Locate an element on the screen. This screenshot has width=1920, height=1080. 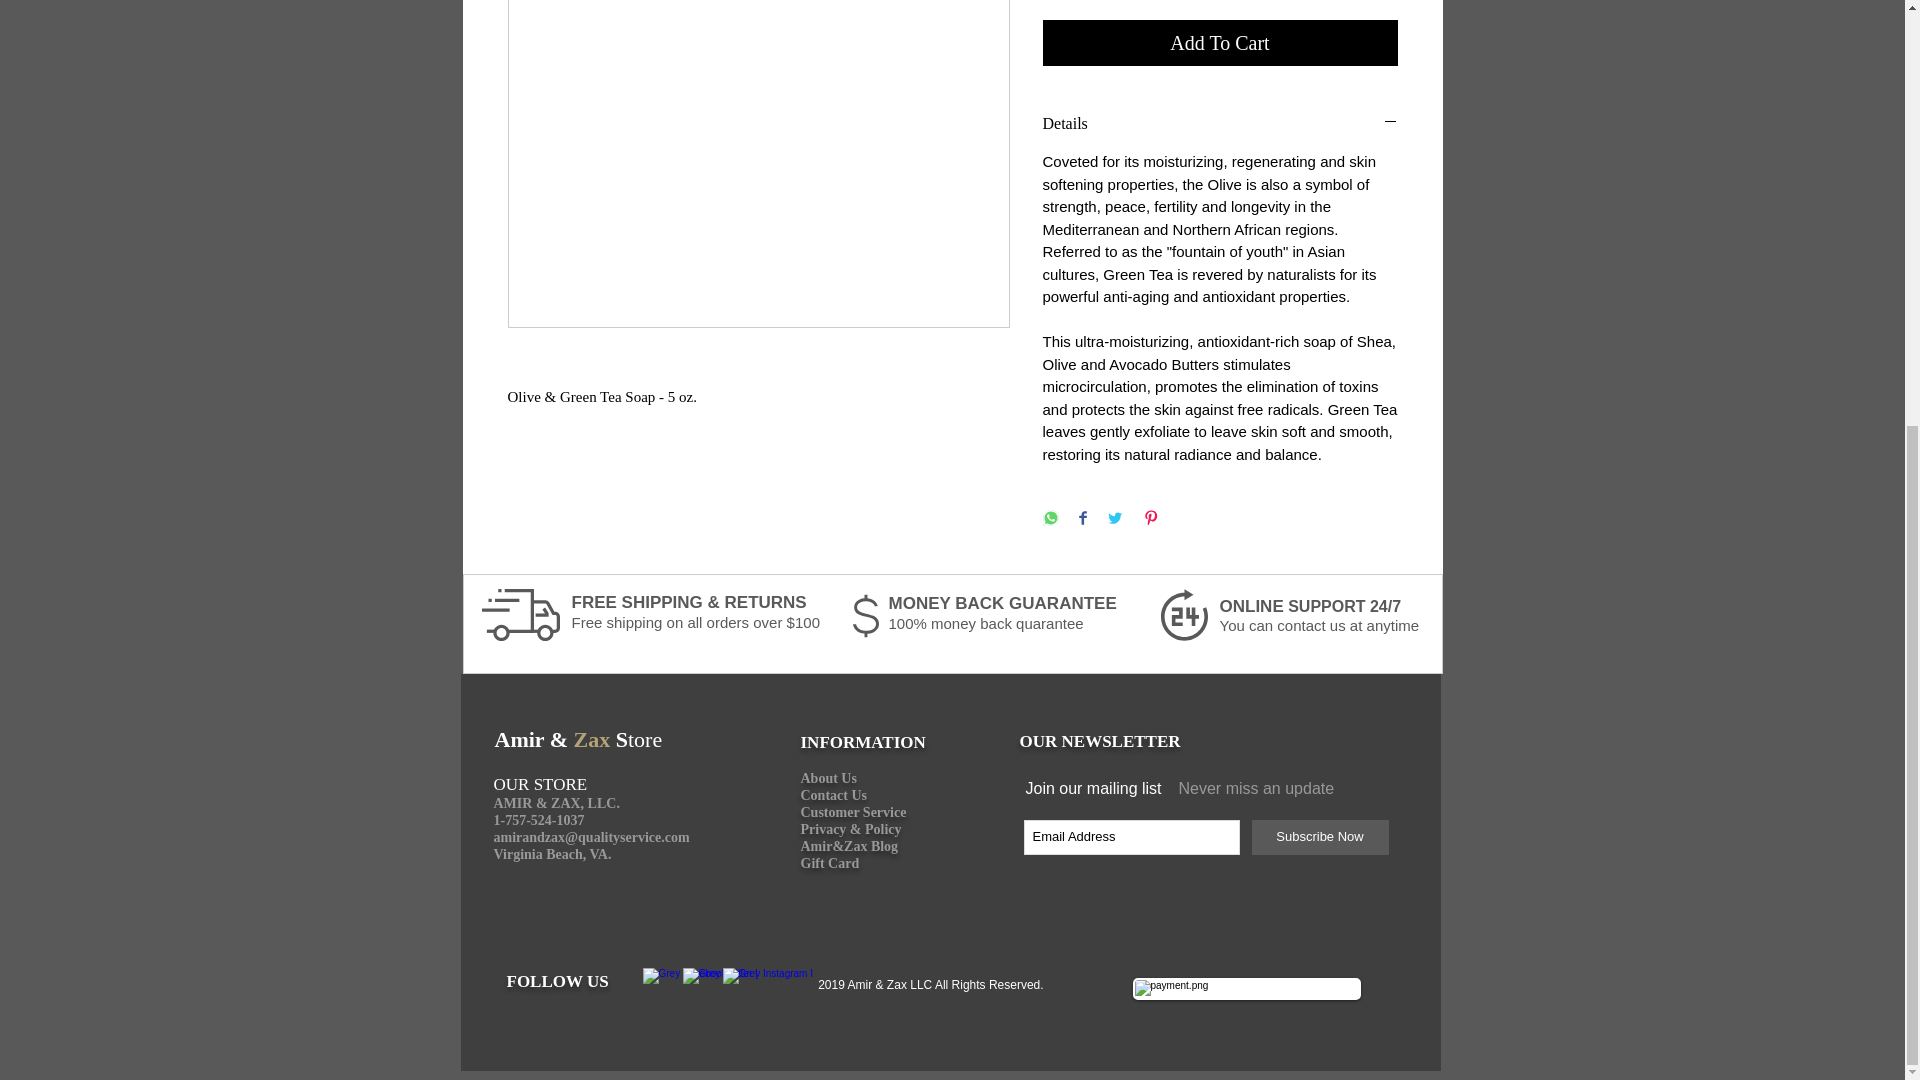
Gift Card is located at coordinates (829, 862).